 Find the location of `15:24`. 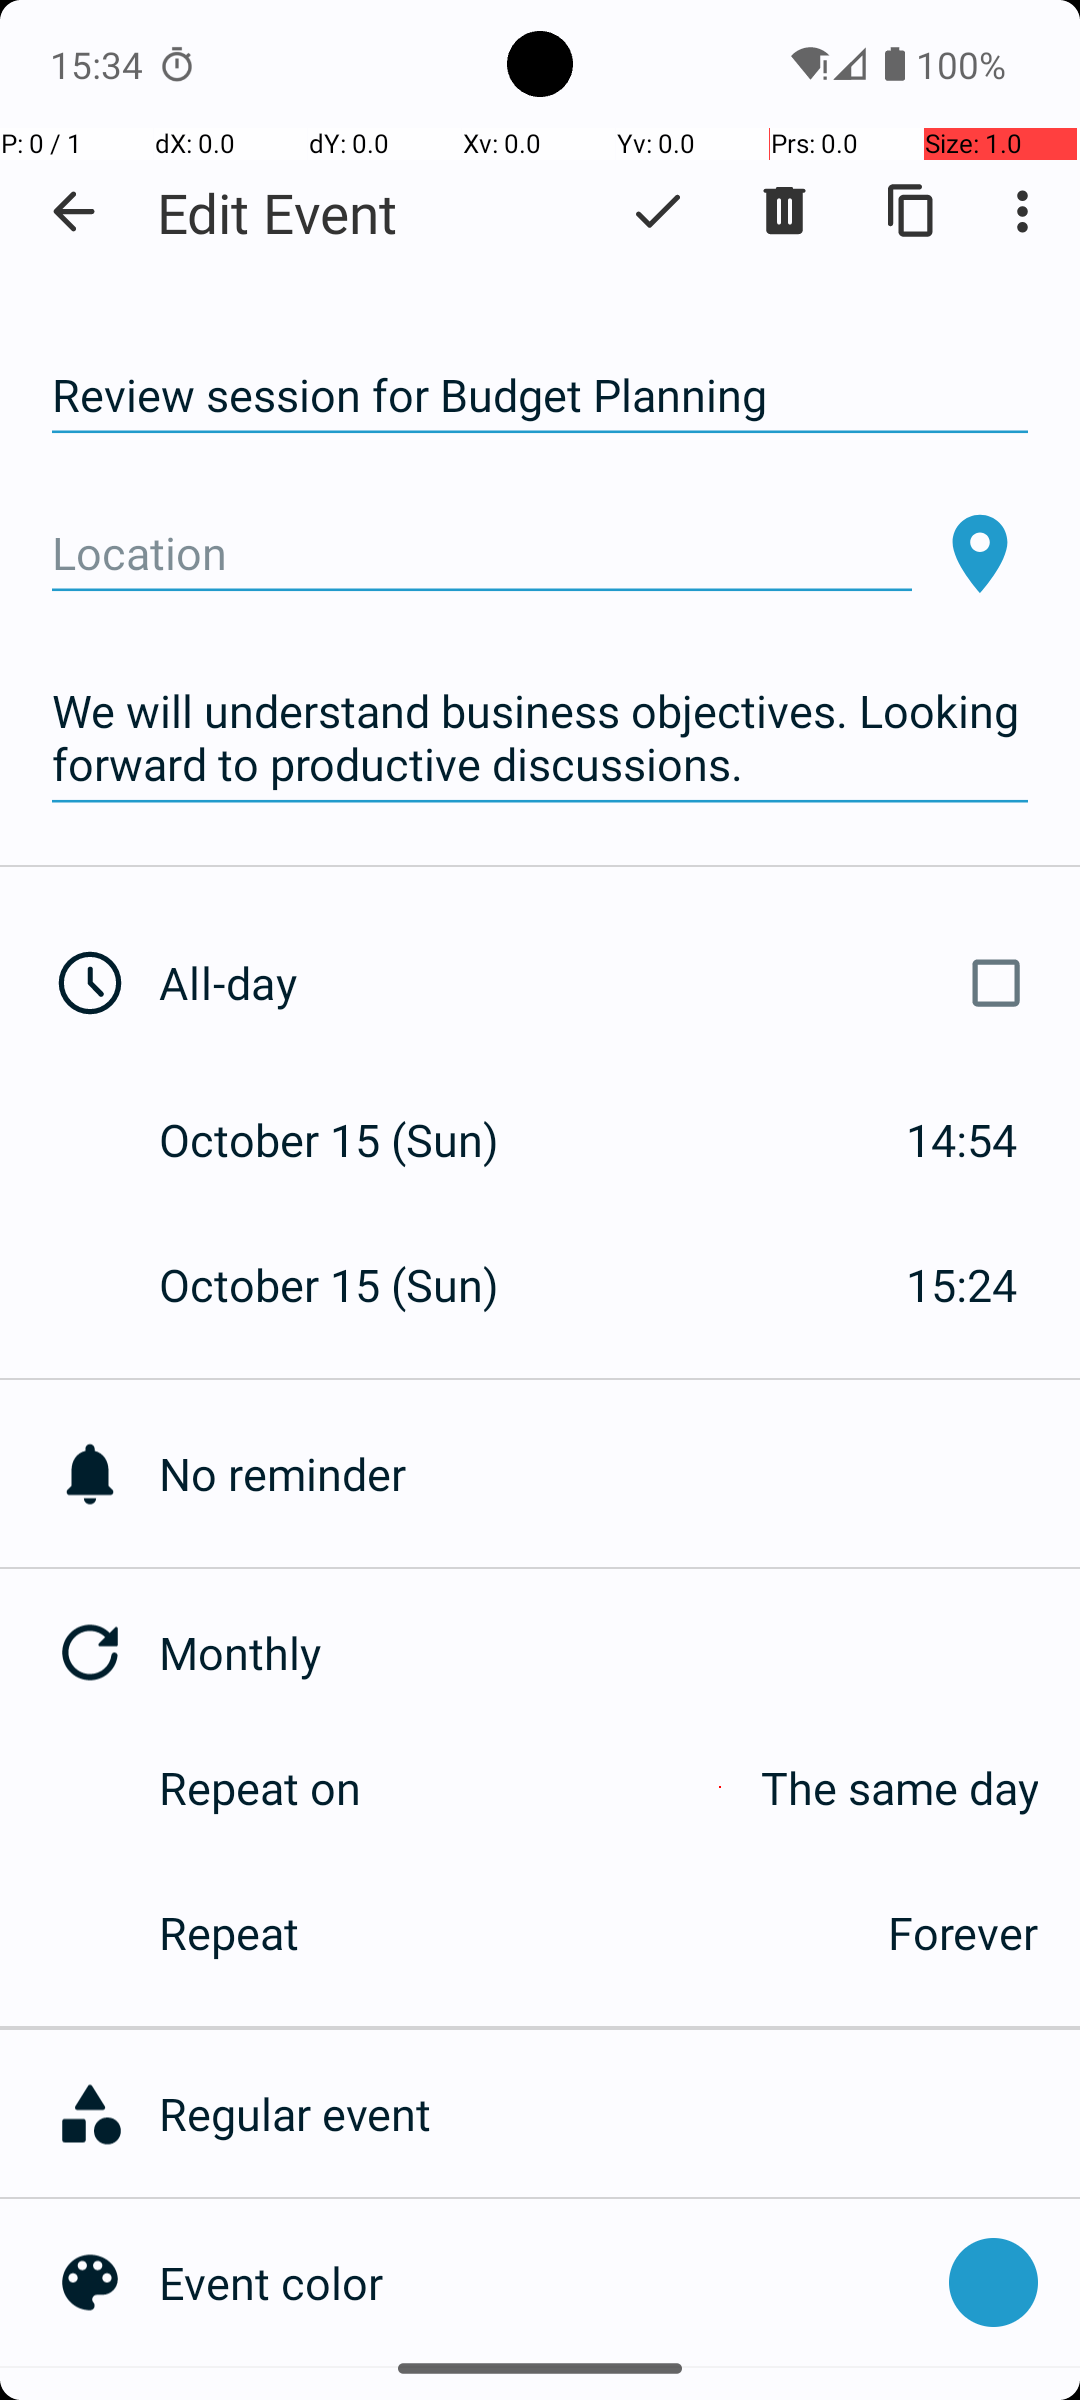

15:24 is located at coordinates (962, 1284).